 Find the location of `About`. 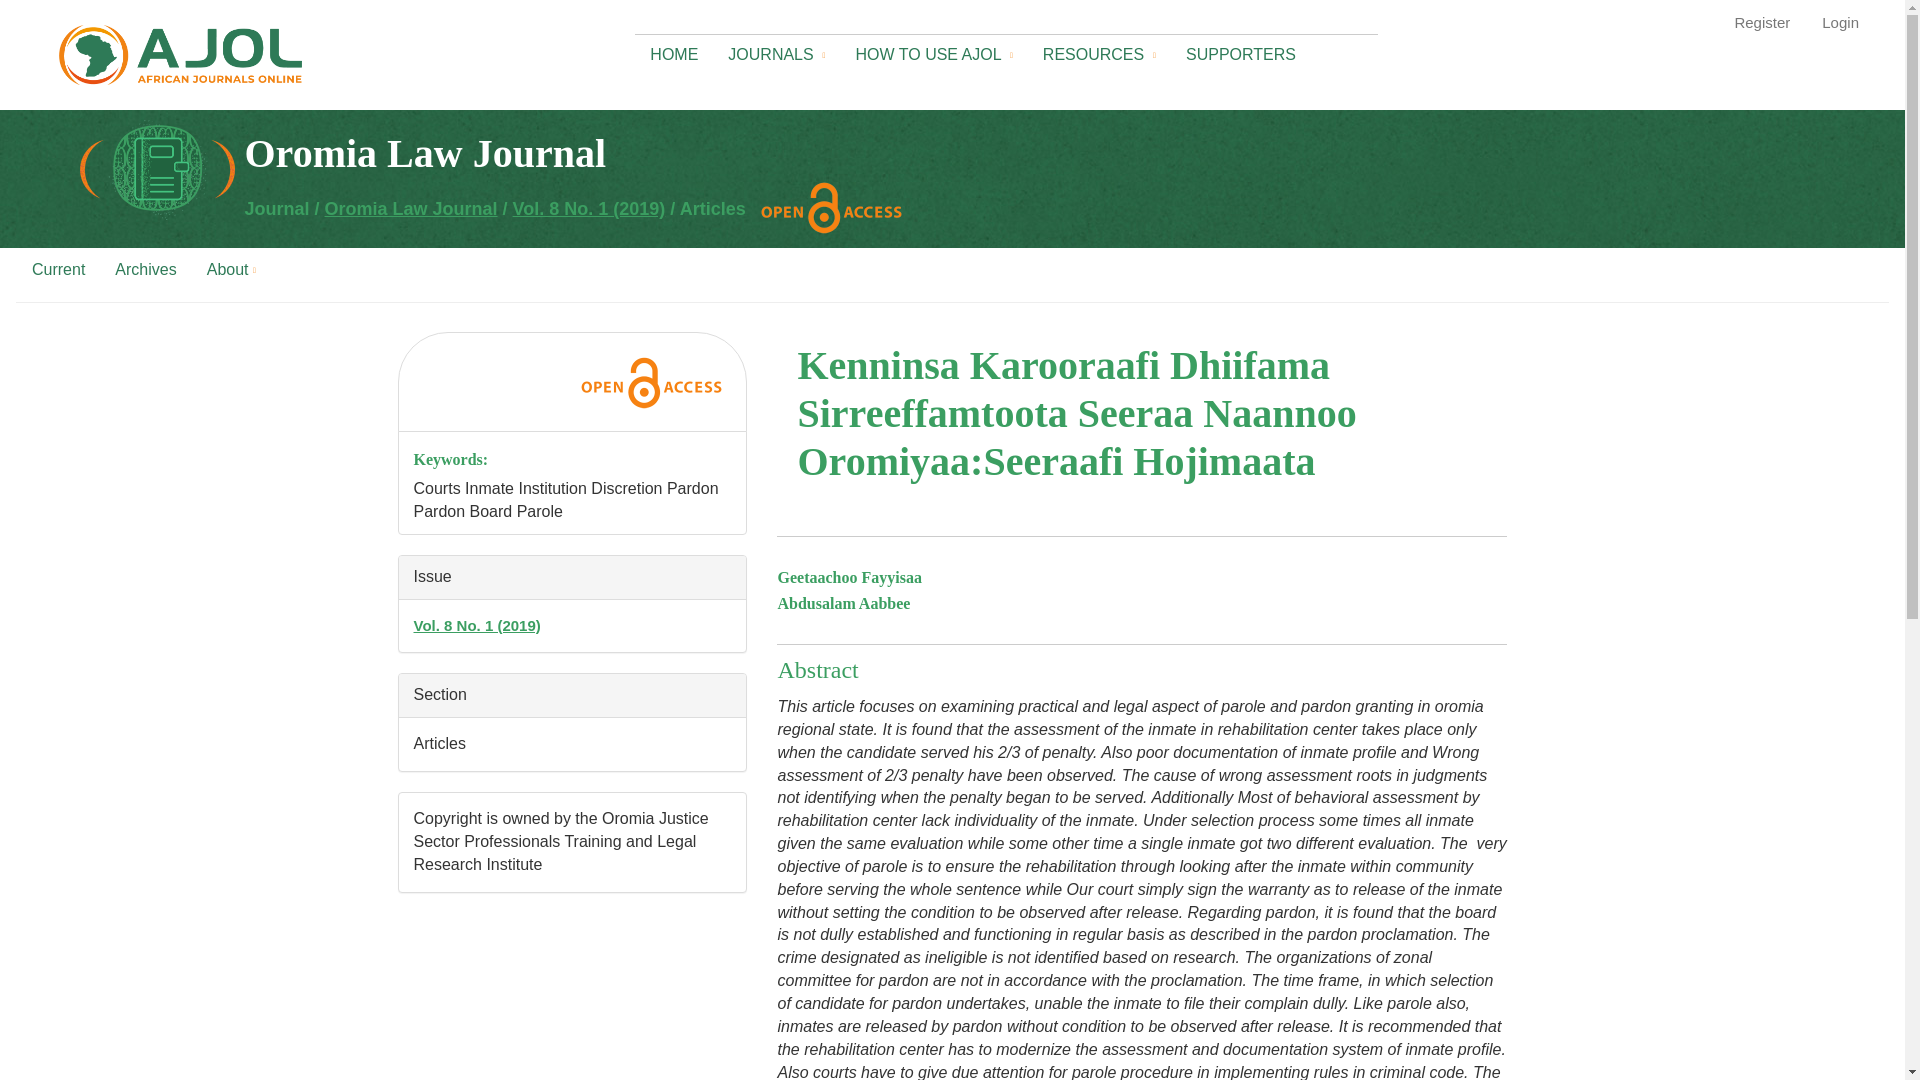

About is located at coordinates (231, 264).